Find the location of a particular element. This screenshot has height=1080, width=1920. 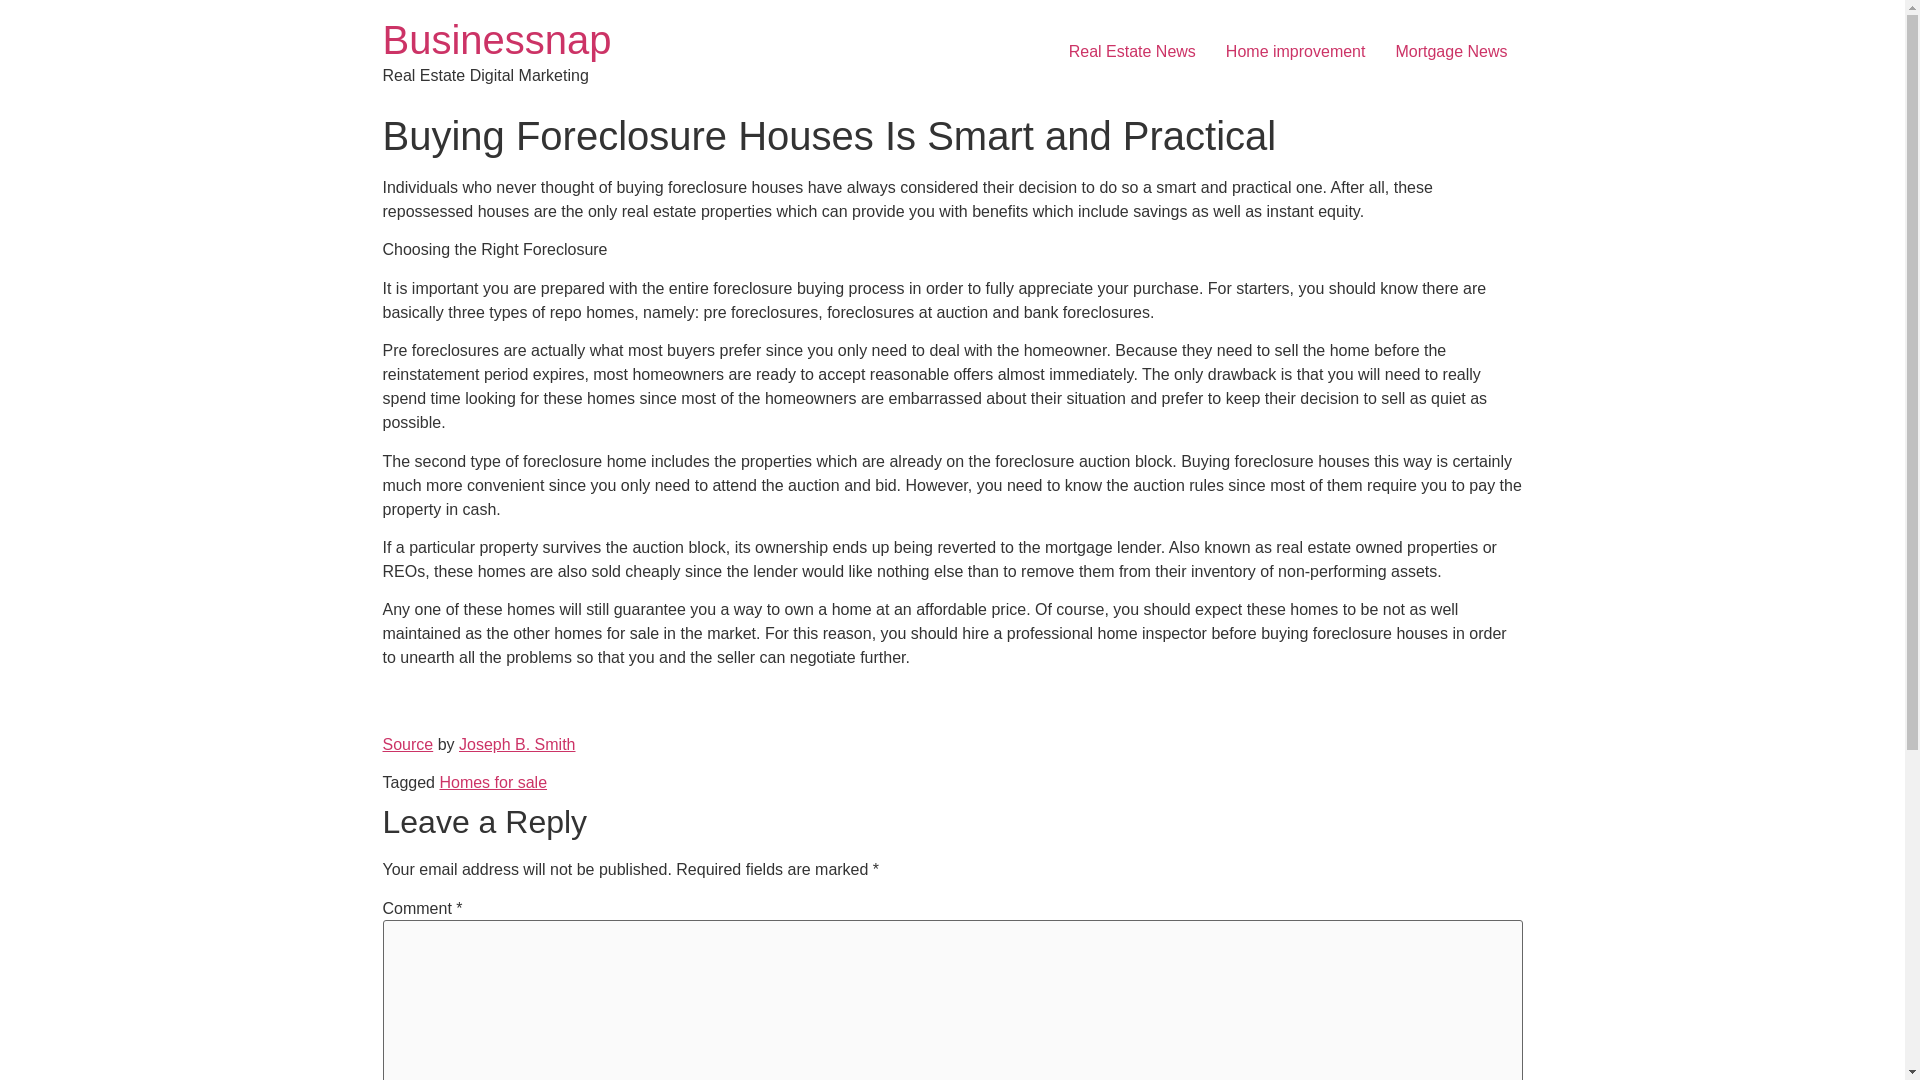

Joseph B. Smith is located at coordinates (517, 744).